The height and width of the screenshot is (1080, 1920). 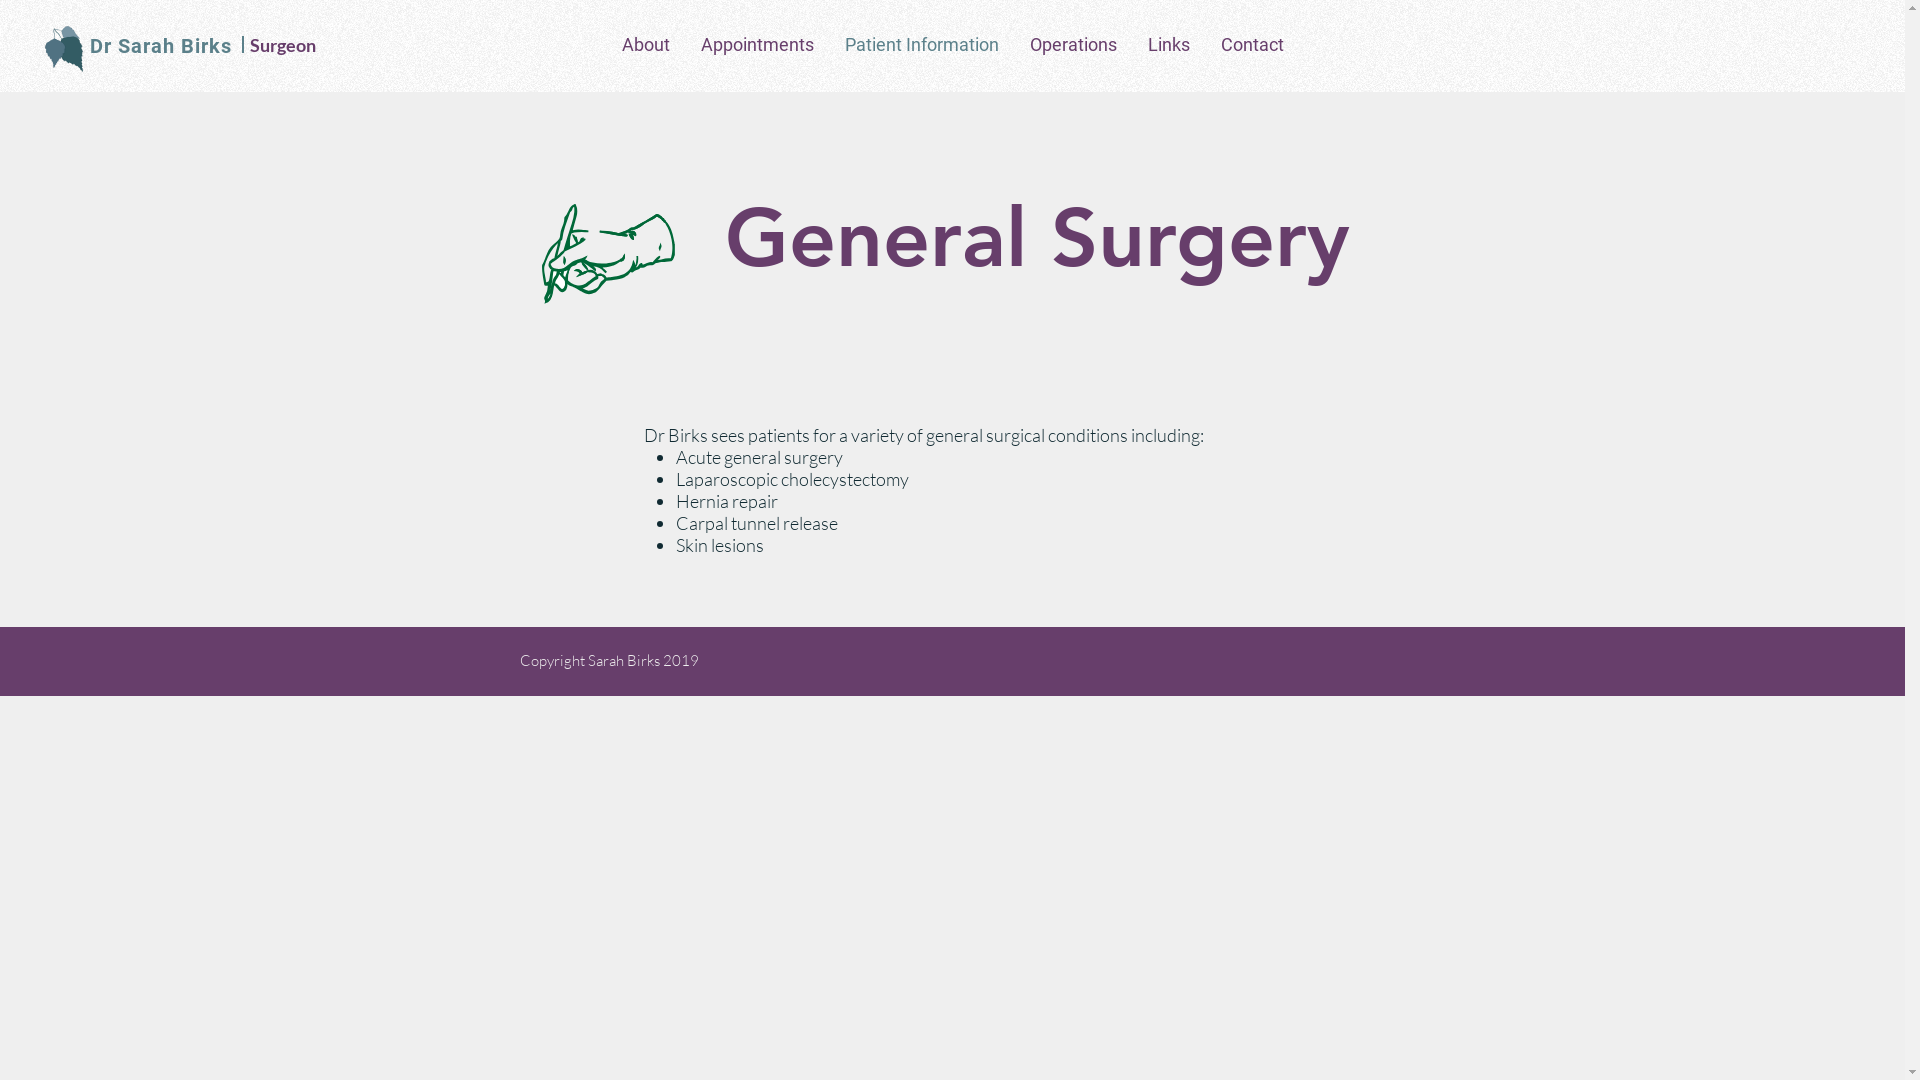 I want to click on Links, so click(x=1168, y=45).